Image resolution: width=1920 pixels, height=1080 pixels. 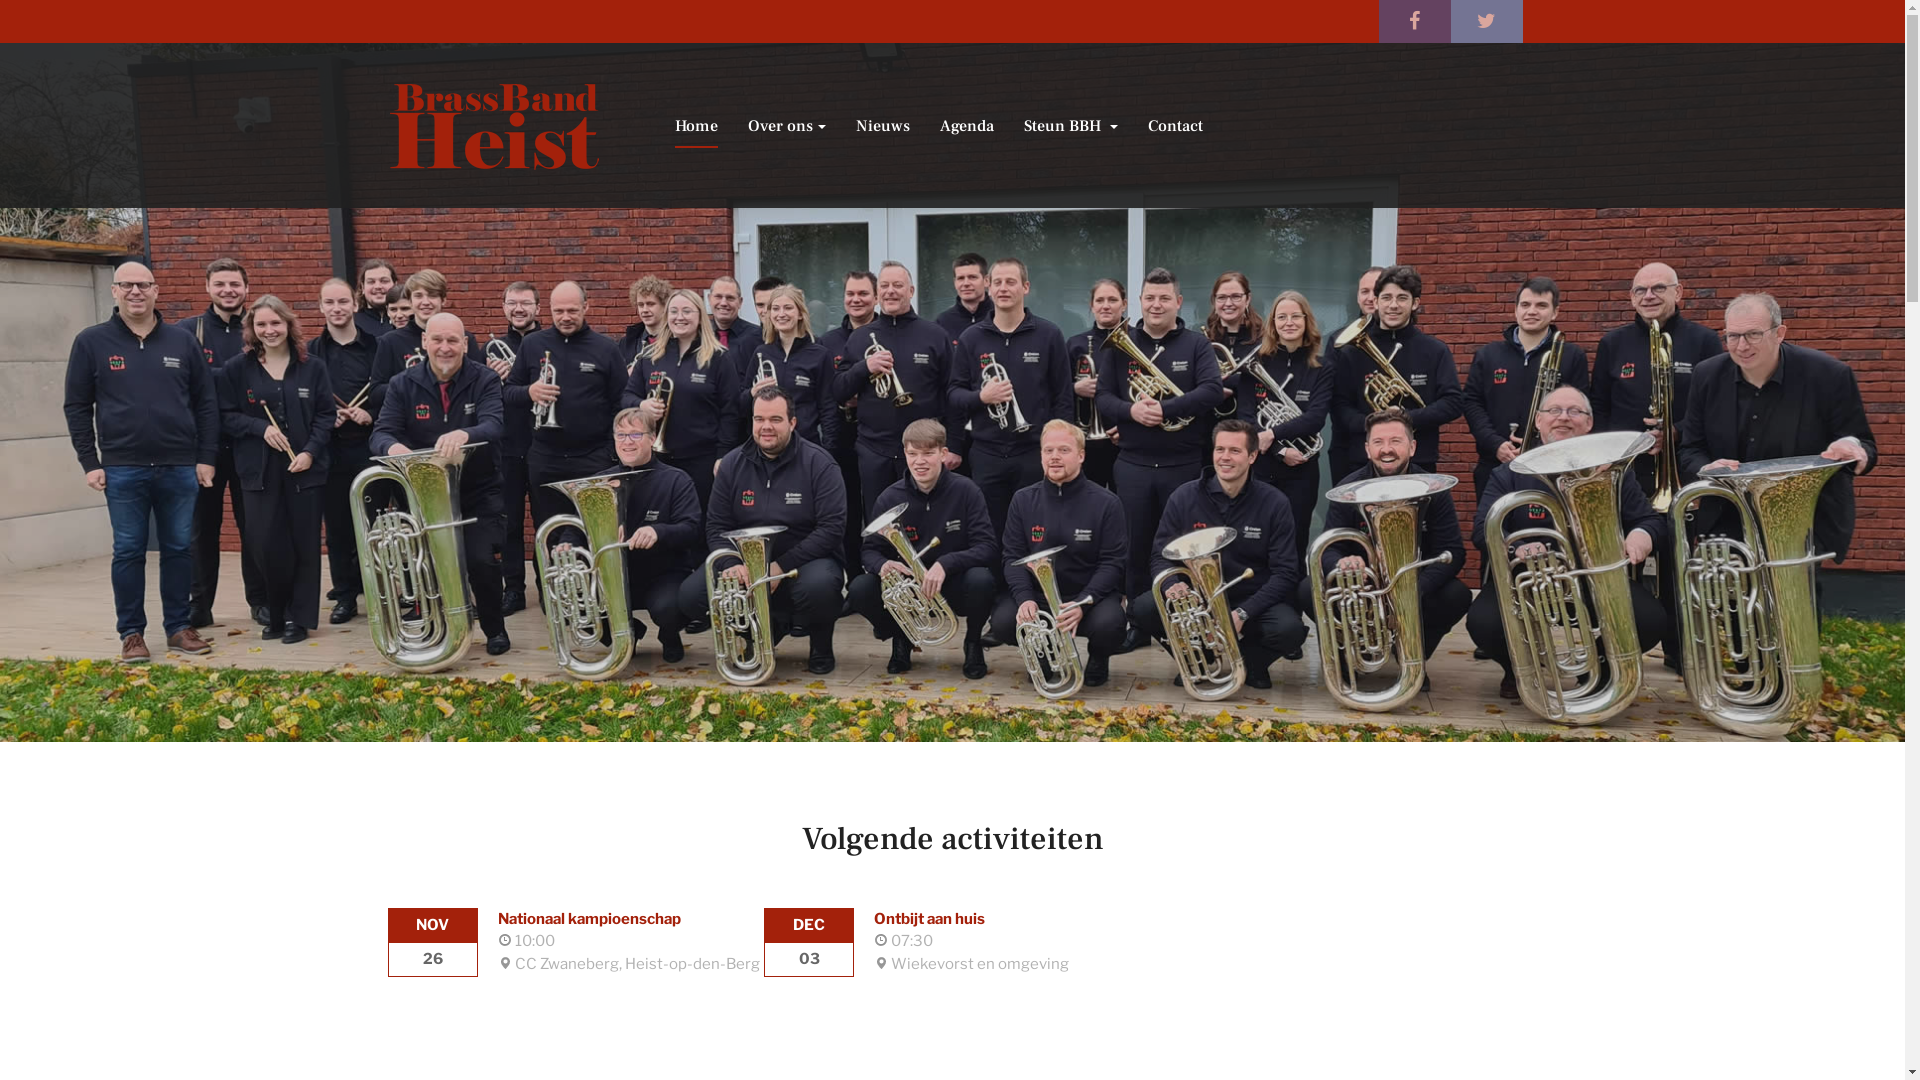 I want to click on Agenda, so click(x=967, y=126).